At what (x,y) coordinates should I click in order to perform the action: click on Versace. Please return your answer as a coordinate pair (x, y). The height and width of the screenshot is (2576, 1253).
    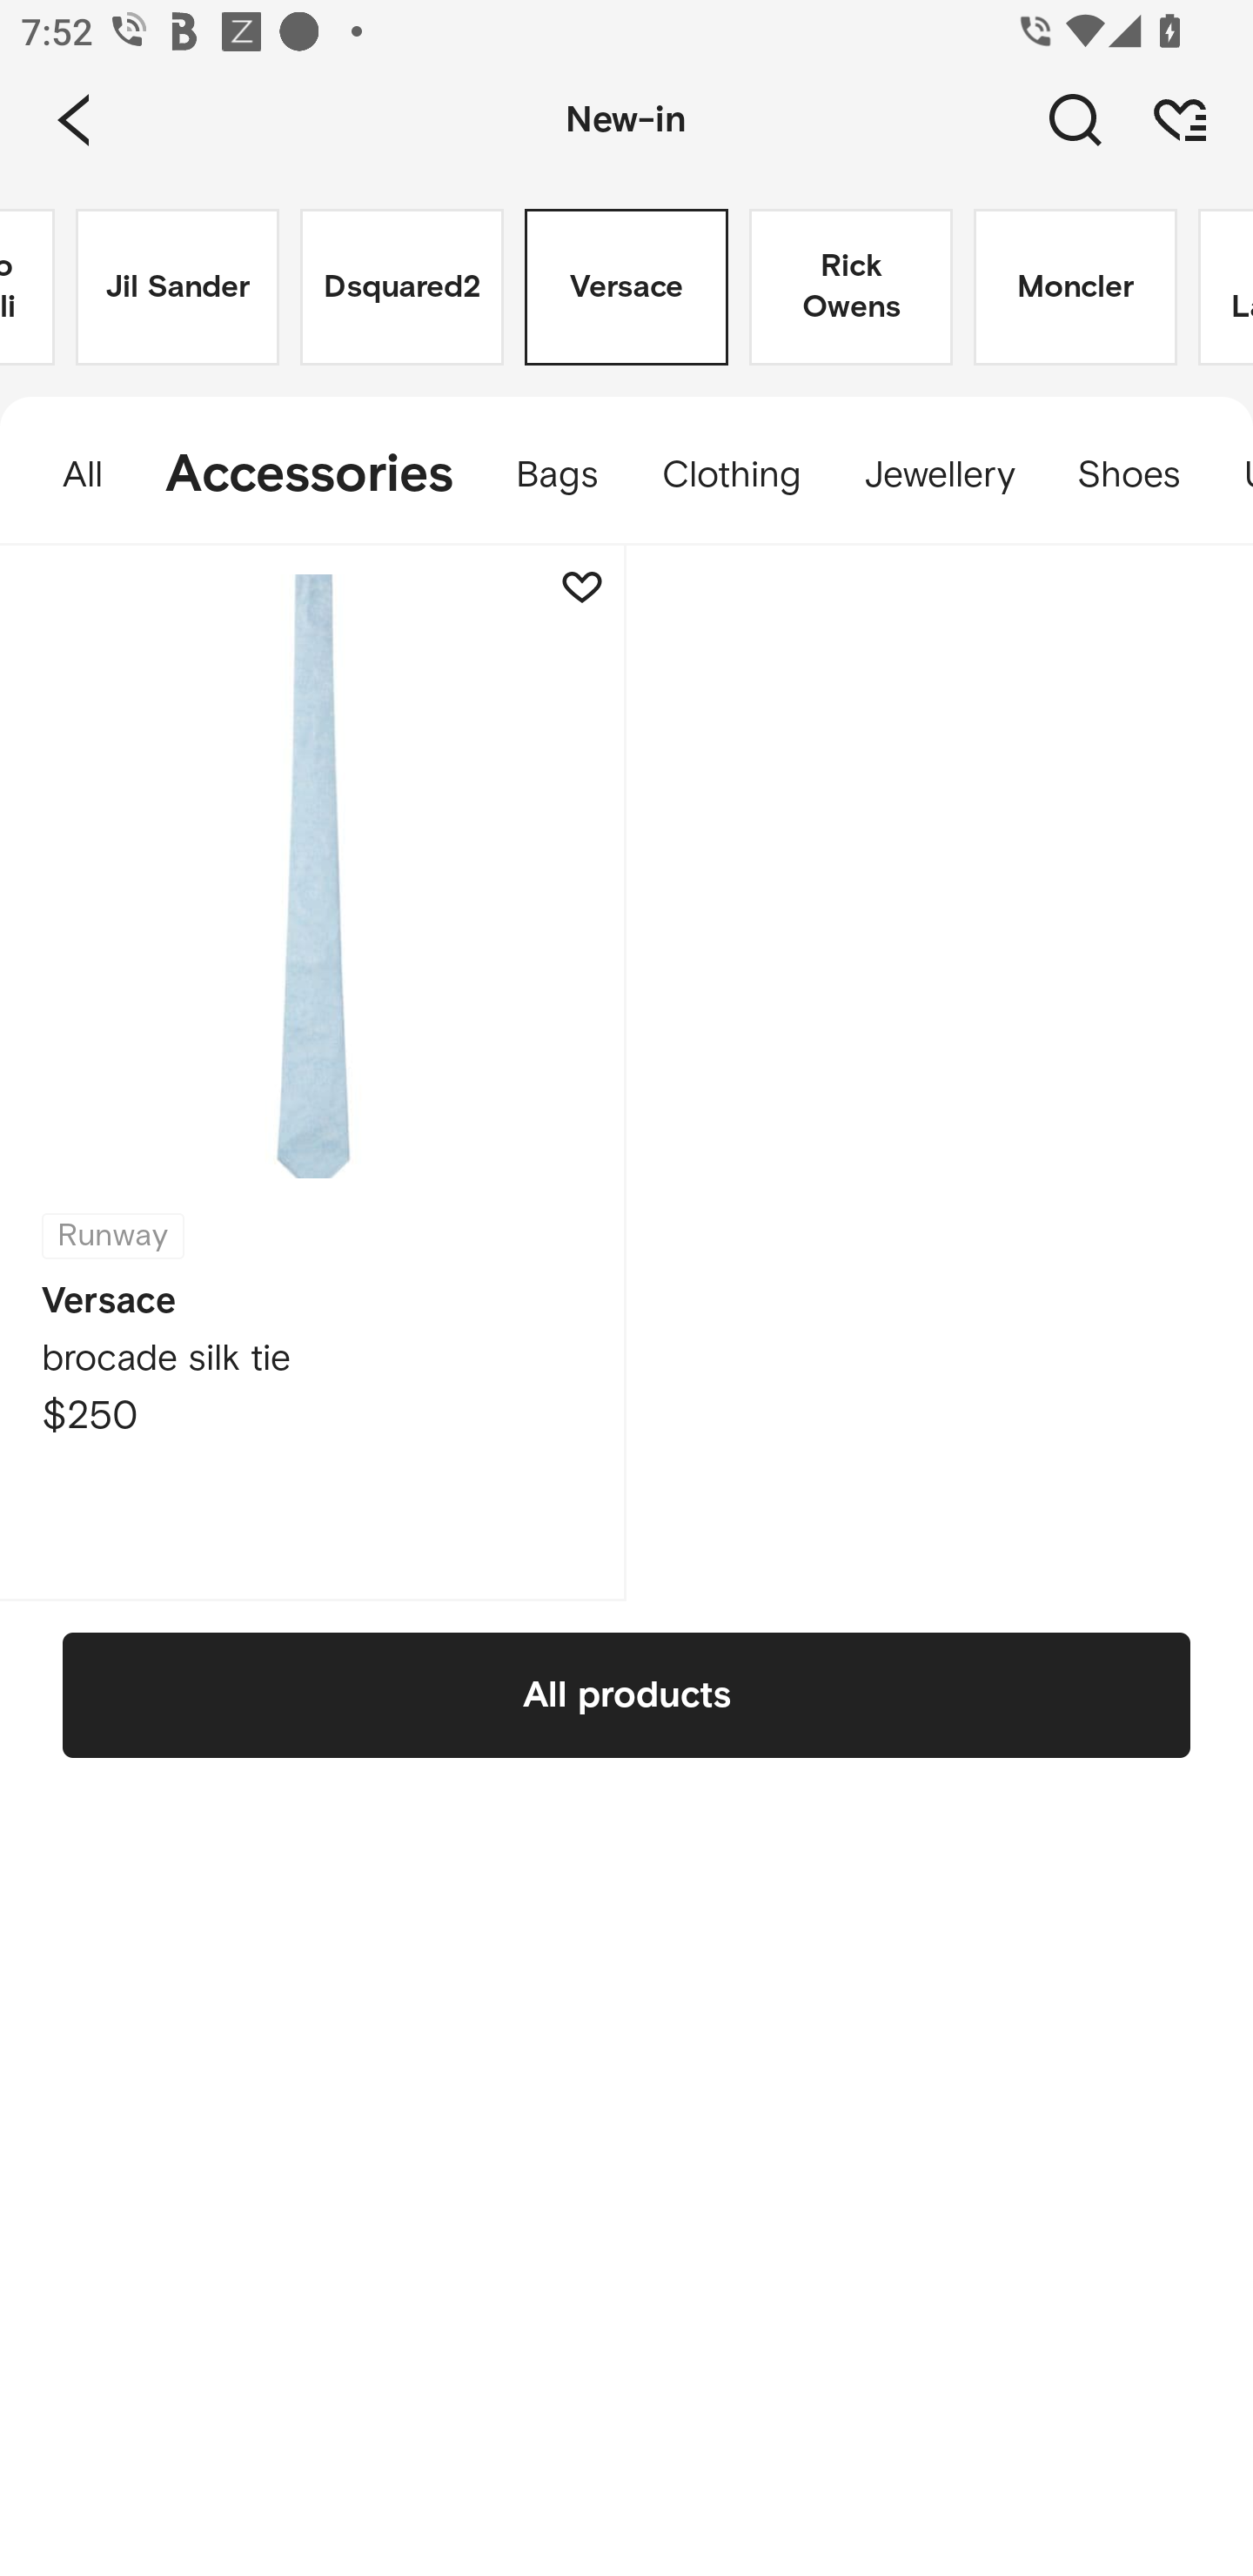
    Looking at the image, I should click on (626, 287).